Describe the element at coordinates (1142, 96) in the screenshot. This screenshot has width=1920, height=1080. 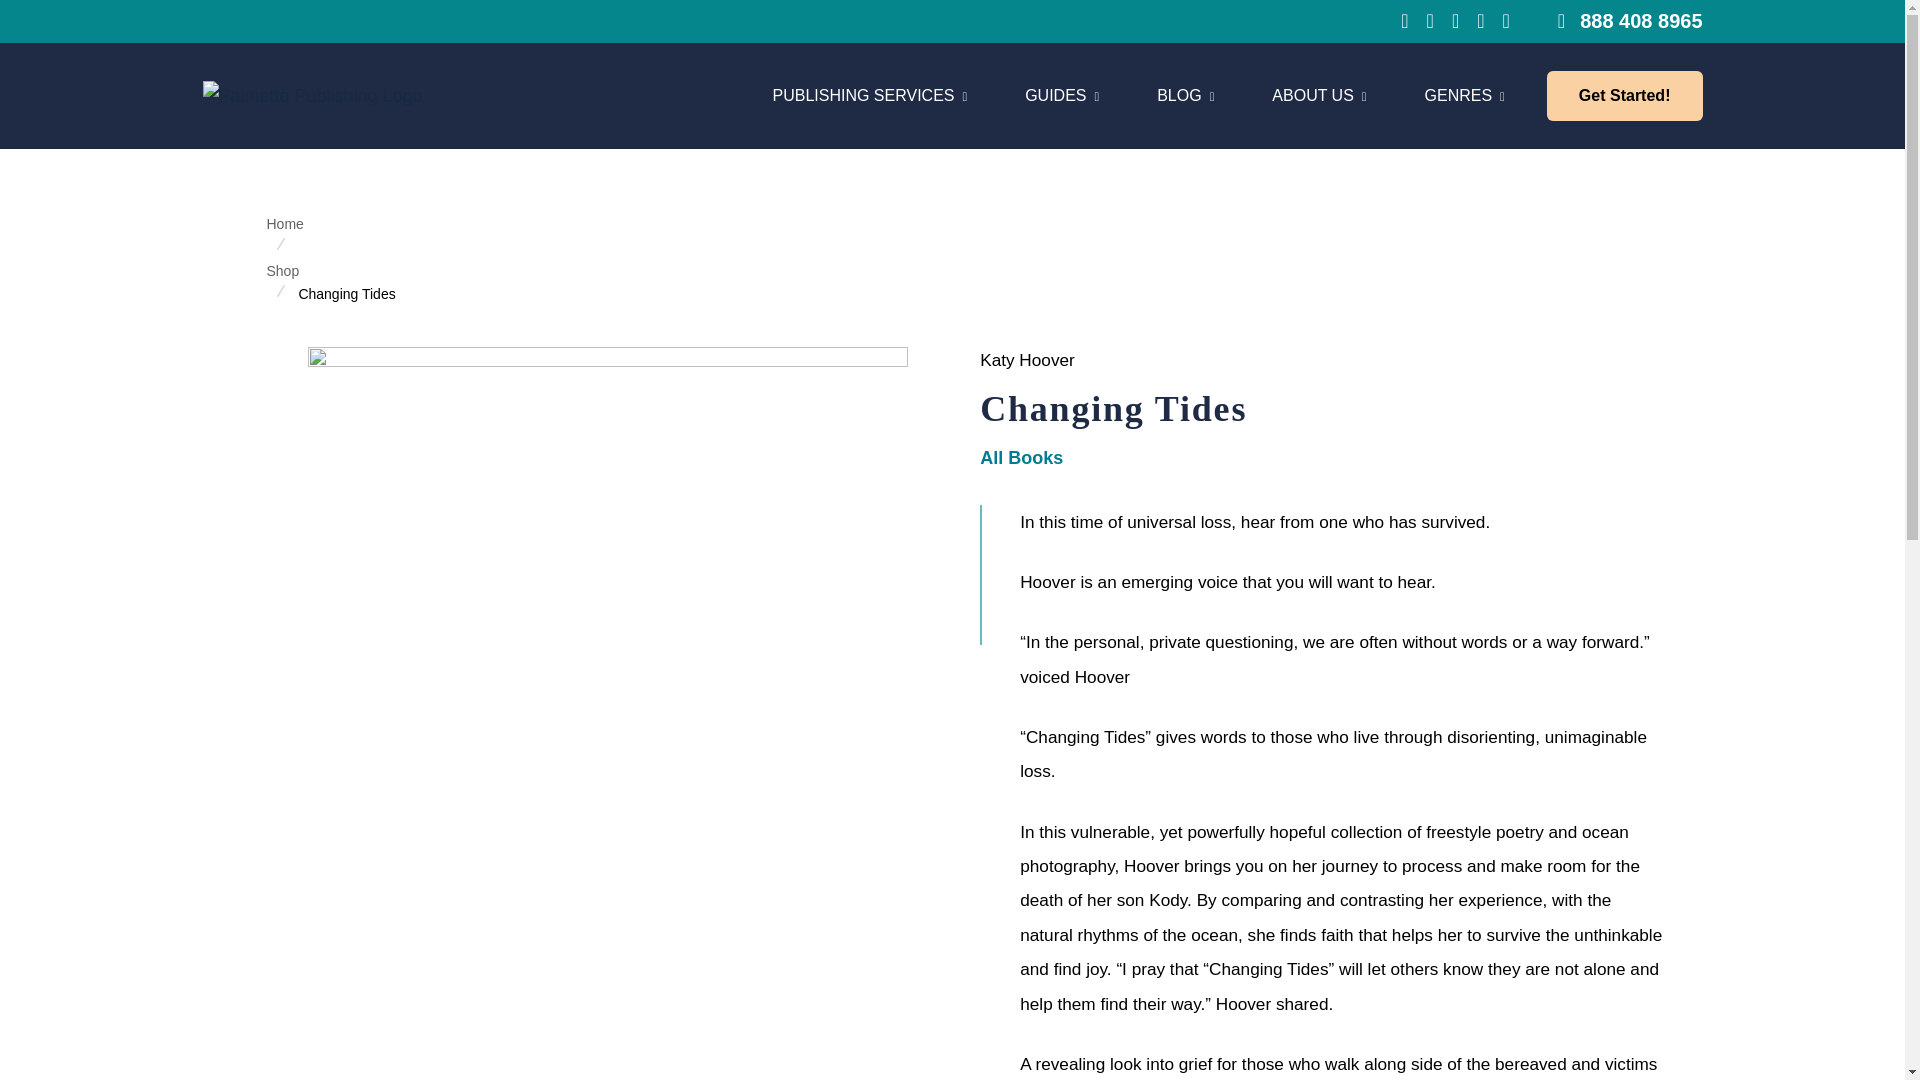
I see `BLOG` at that location.